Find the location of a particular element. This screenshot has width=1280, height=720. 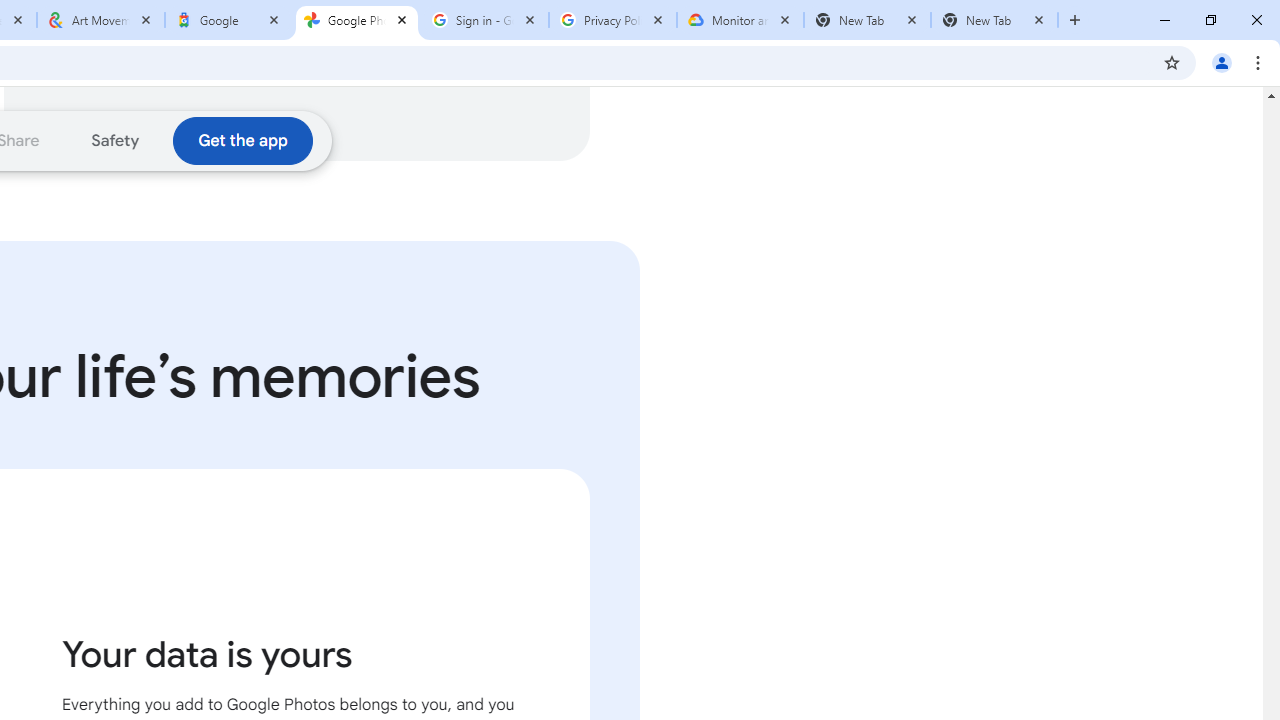

New Tab is located at coordinates (994, 20).